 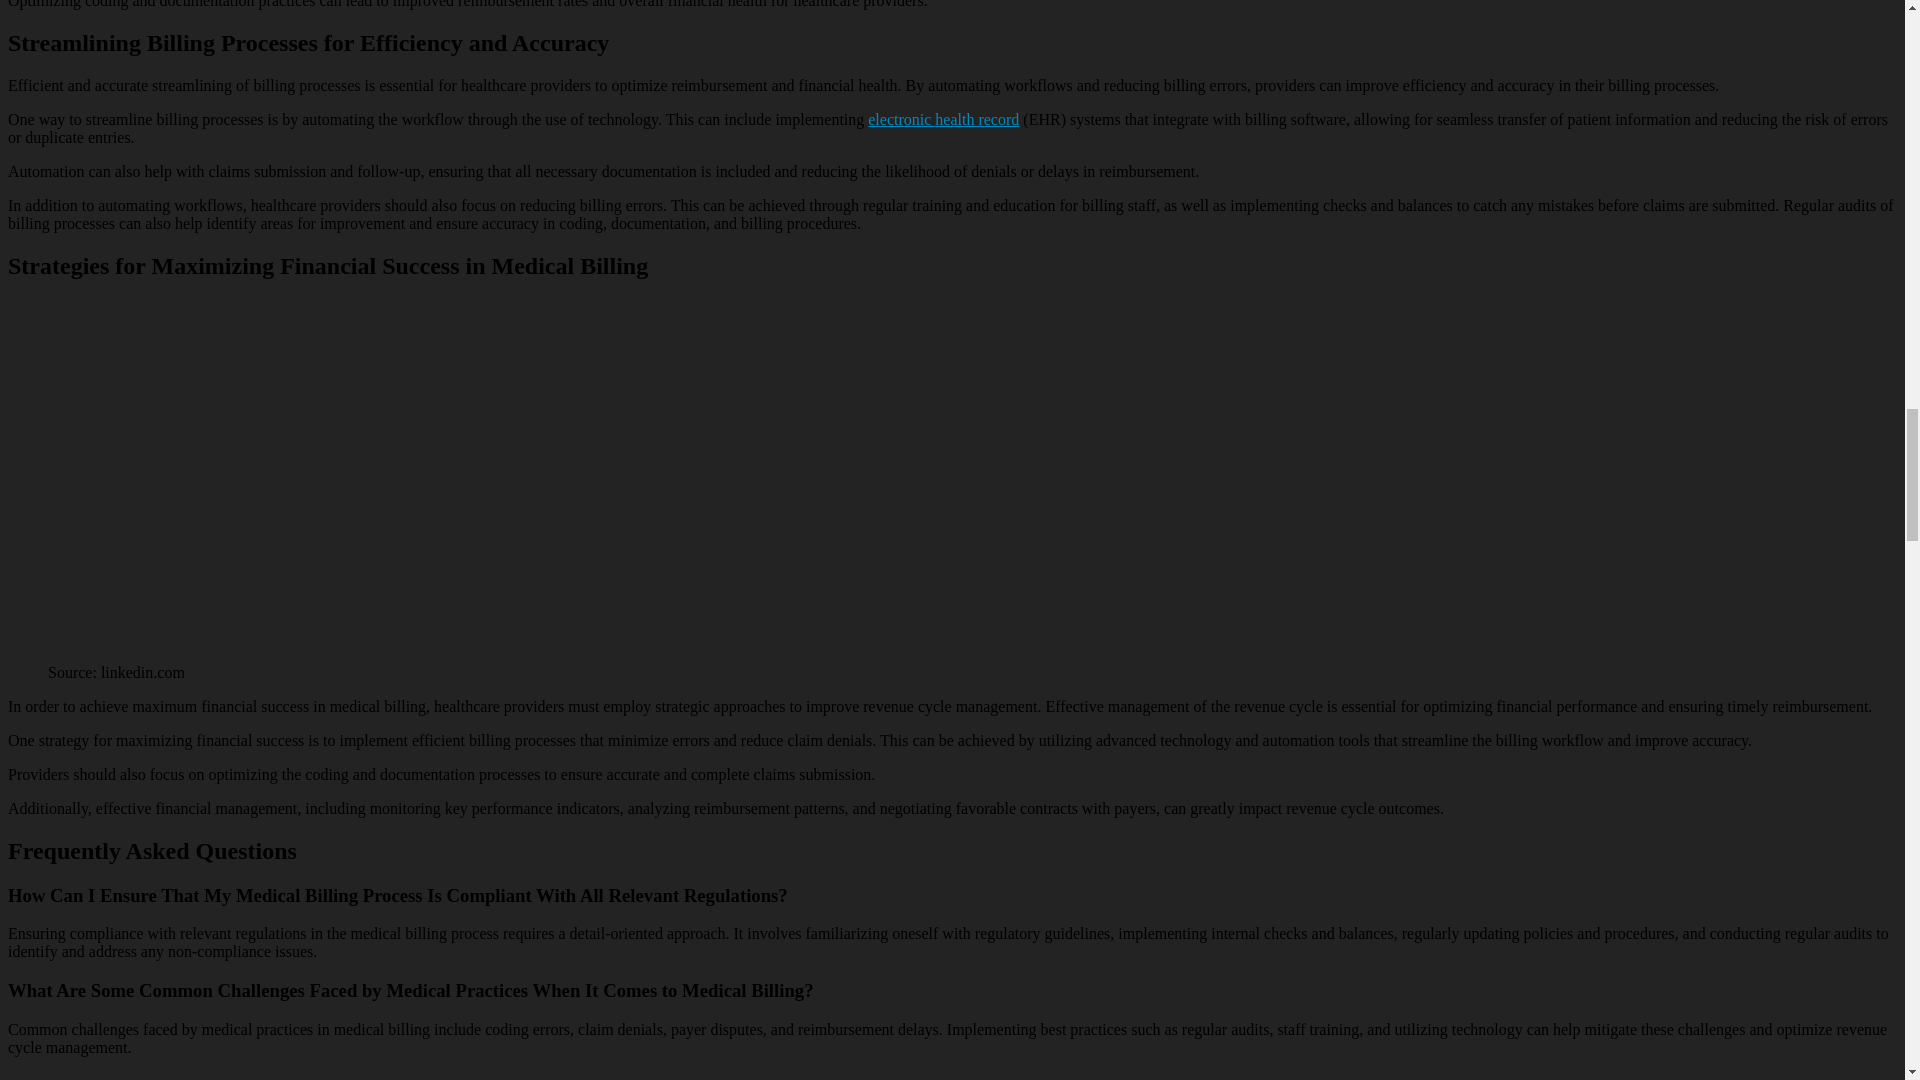 I want to click on electronic health record, so click(x=943, y=120).